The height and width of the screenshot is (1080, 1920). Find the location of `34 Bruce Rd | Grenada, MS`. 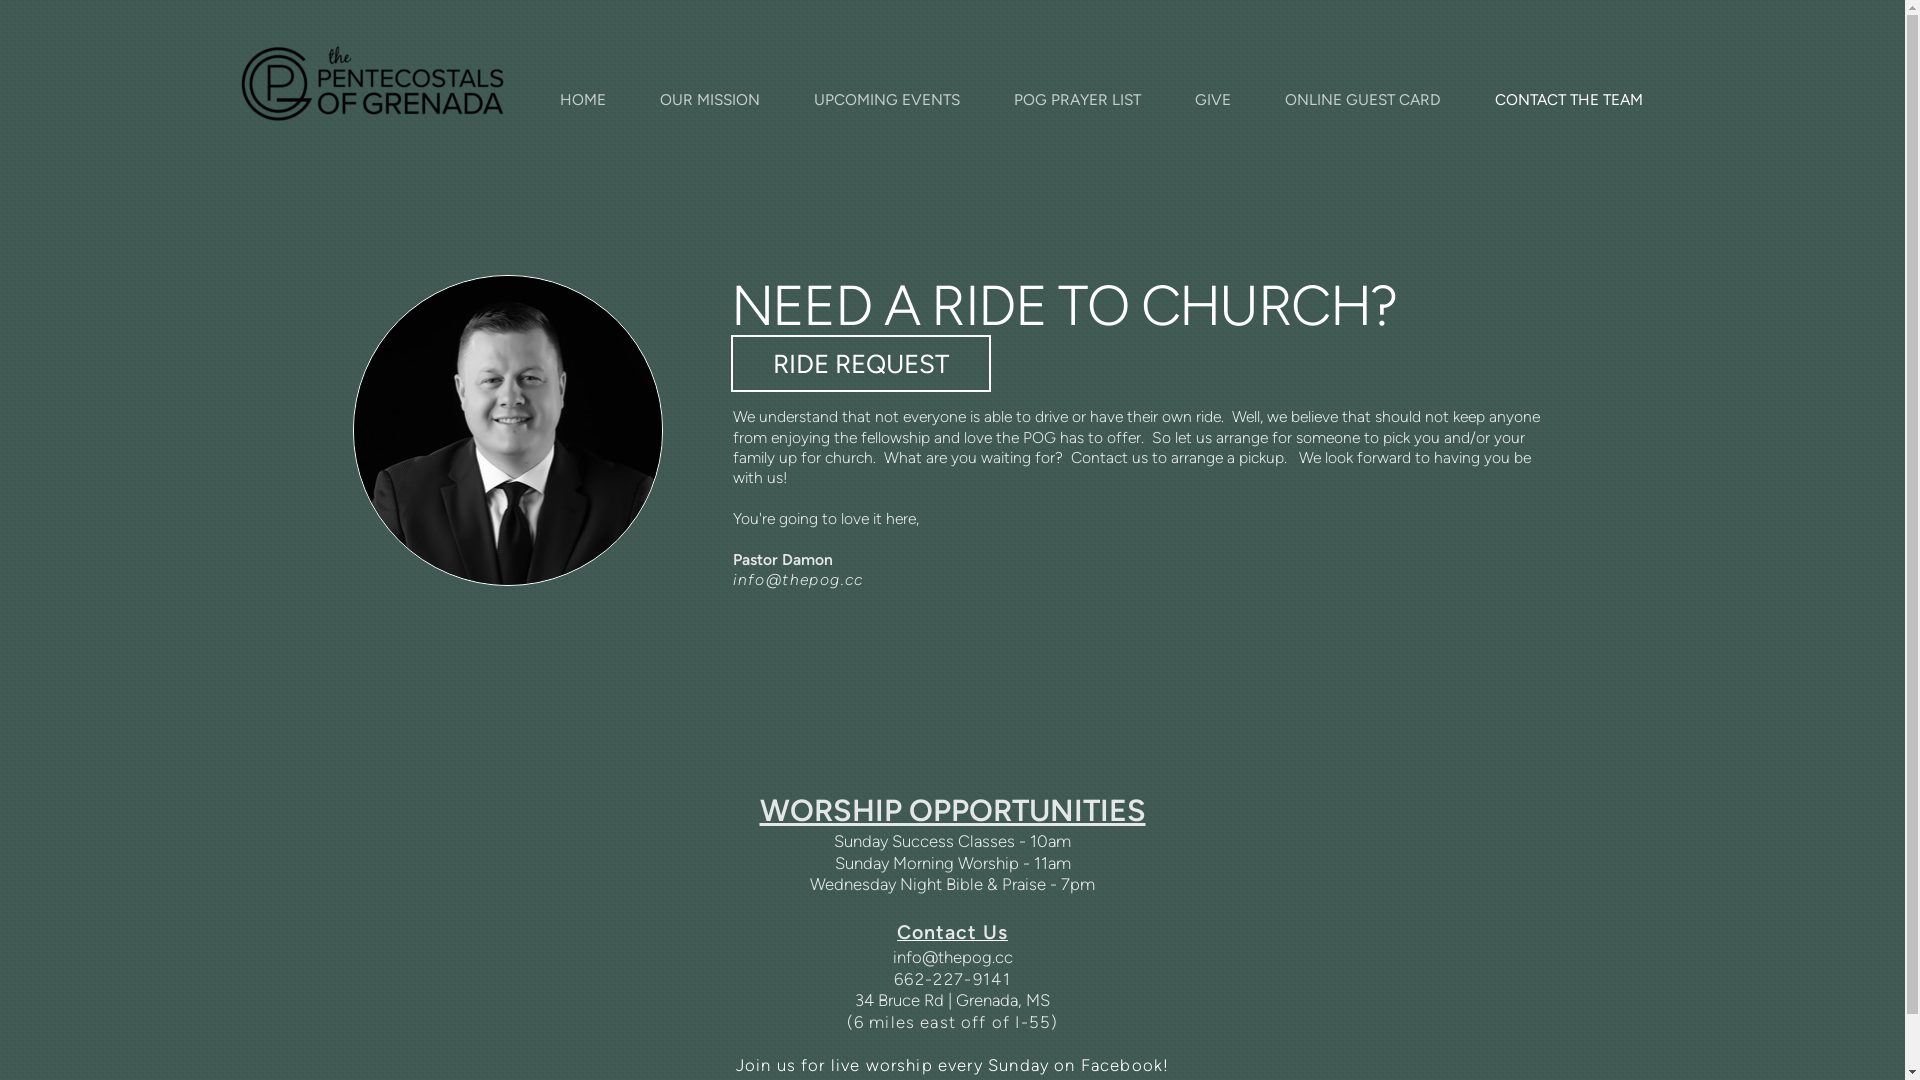

34 Bruce Rd | Grenada, MS is located at coordinates (952, 1000).